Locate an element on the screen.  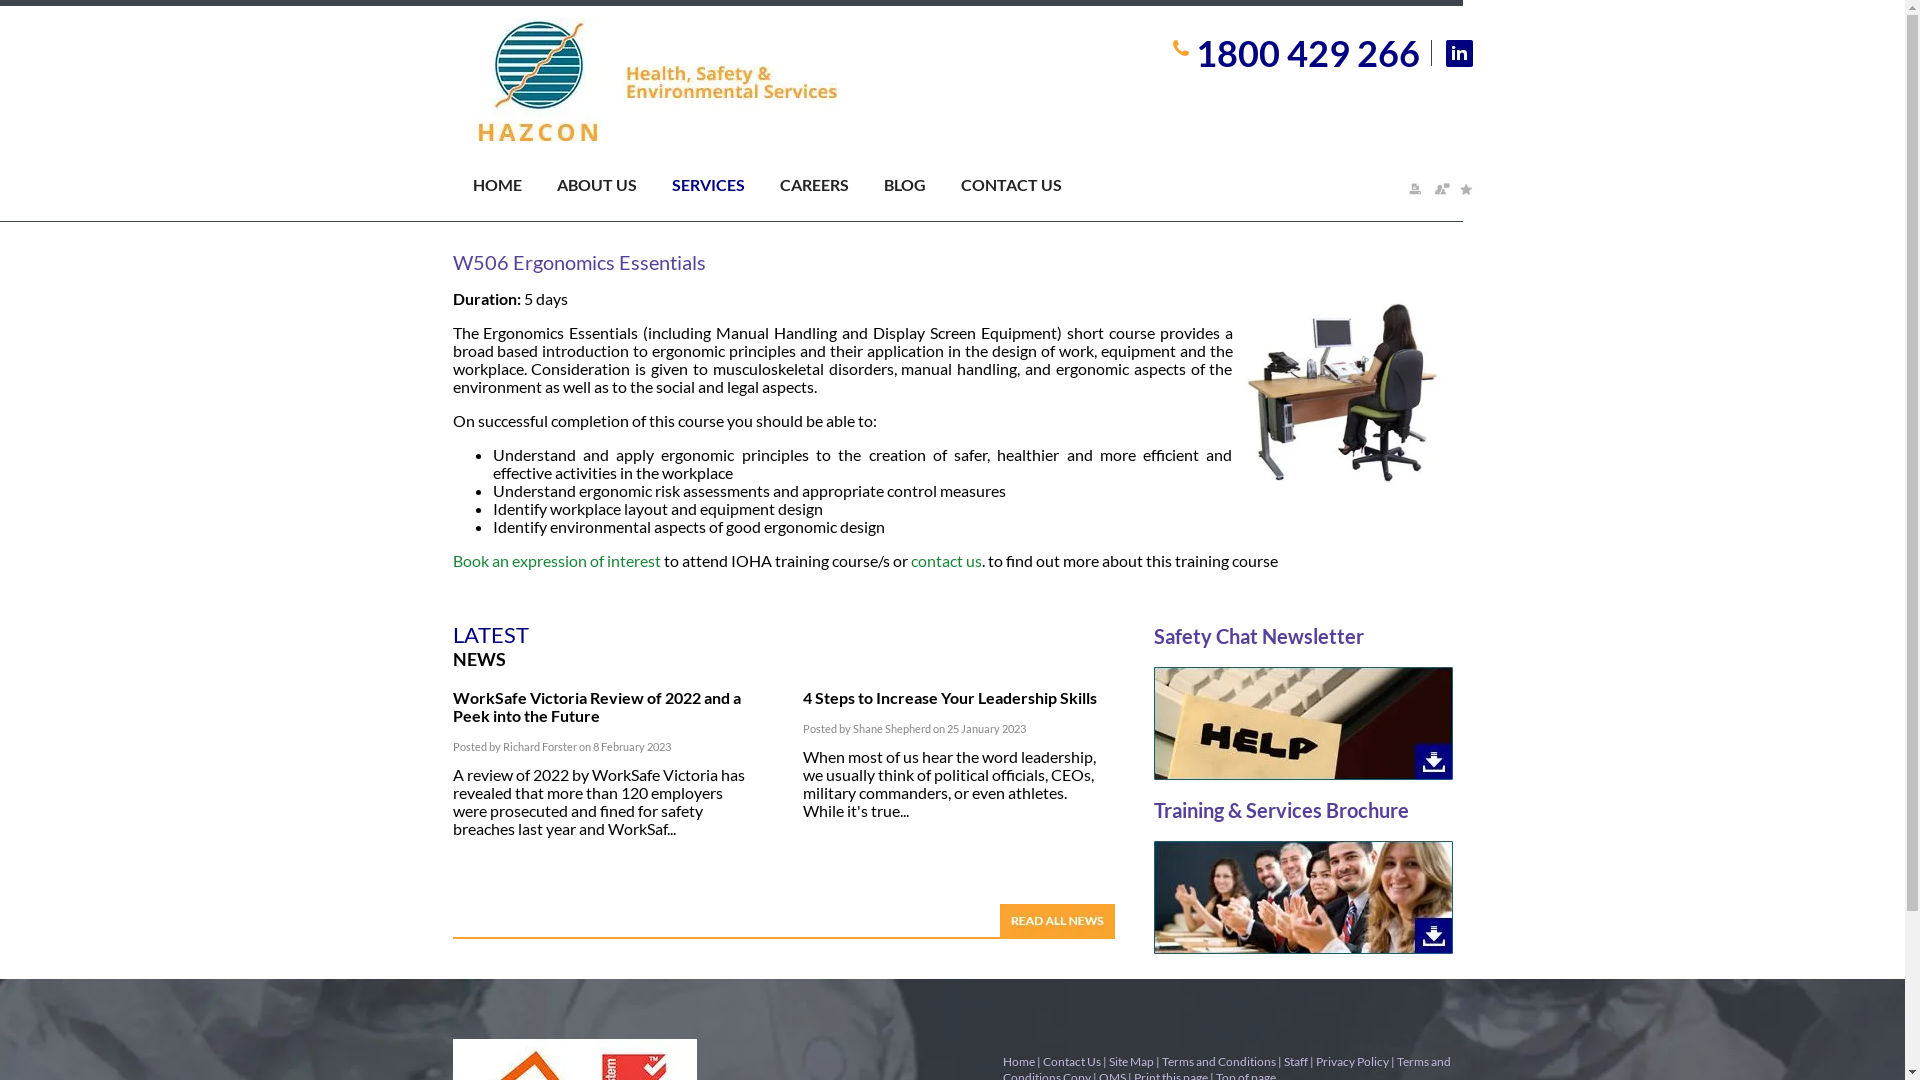
Site Map is located at coordinates (1130, 1062).